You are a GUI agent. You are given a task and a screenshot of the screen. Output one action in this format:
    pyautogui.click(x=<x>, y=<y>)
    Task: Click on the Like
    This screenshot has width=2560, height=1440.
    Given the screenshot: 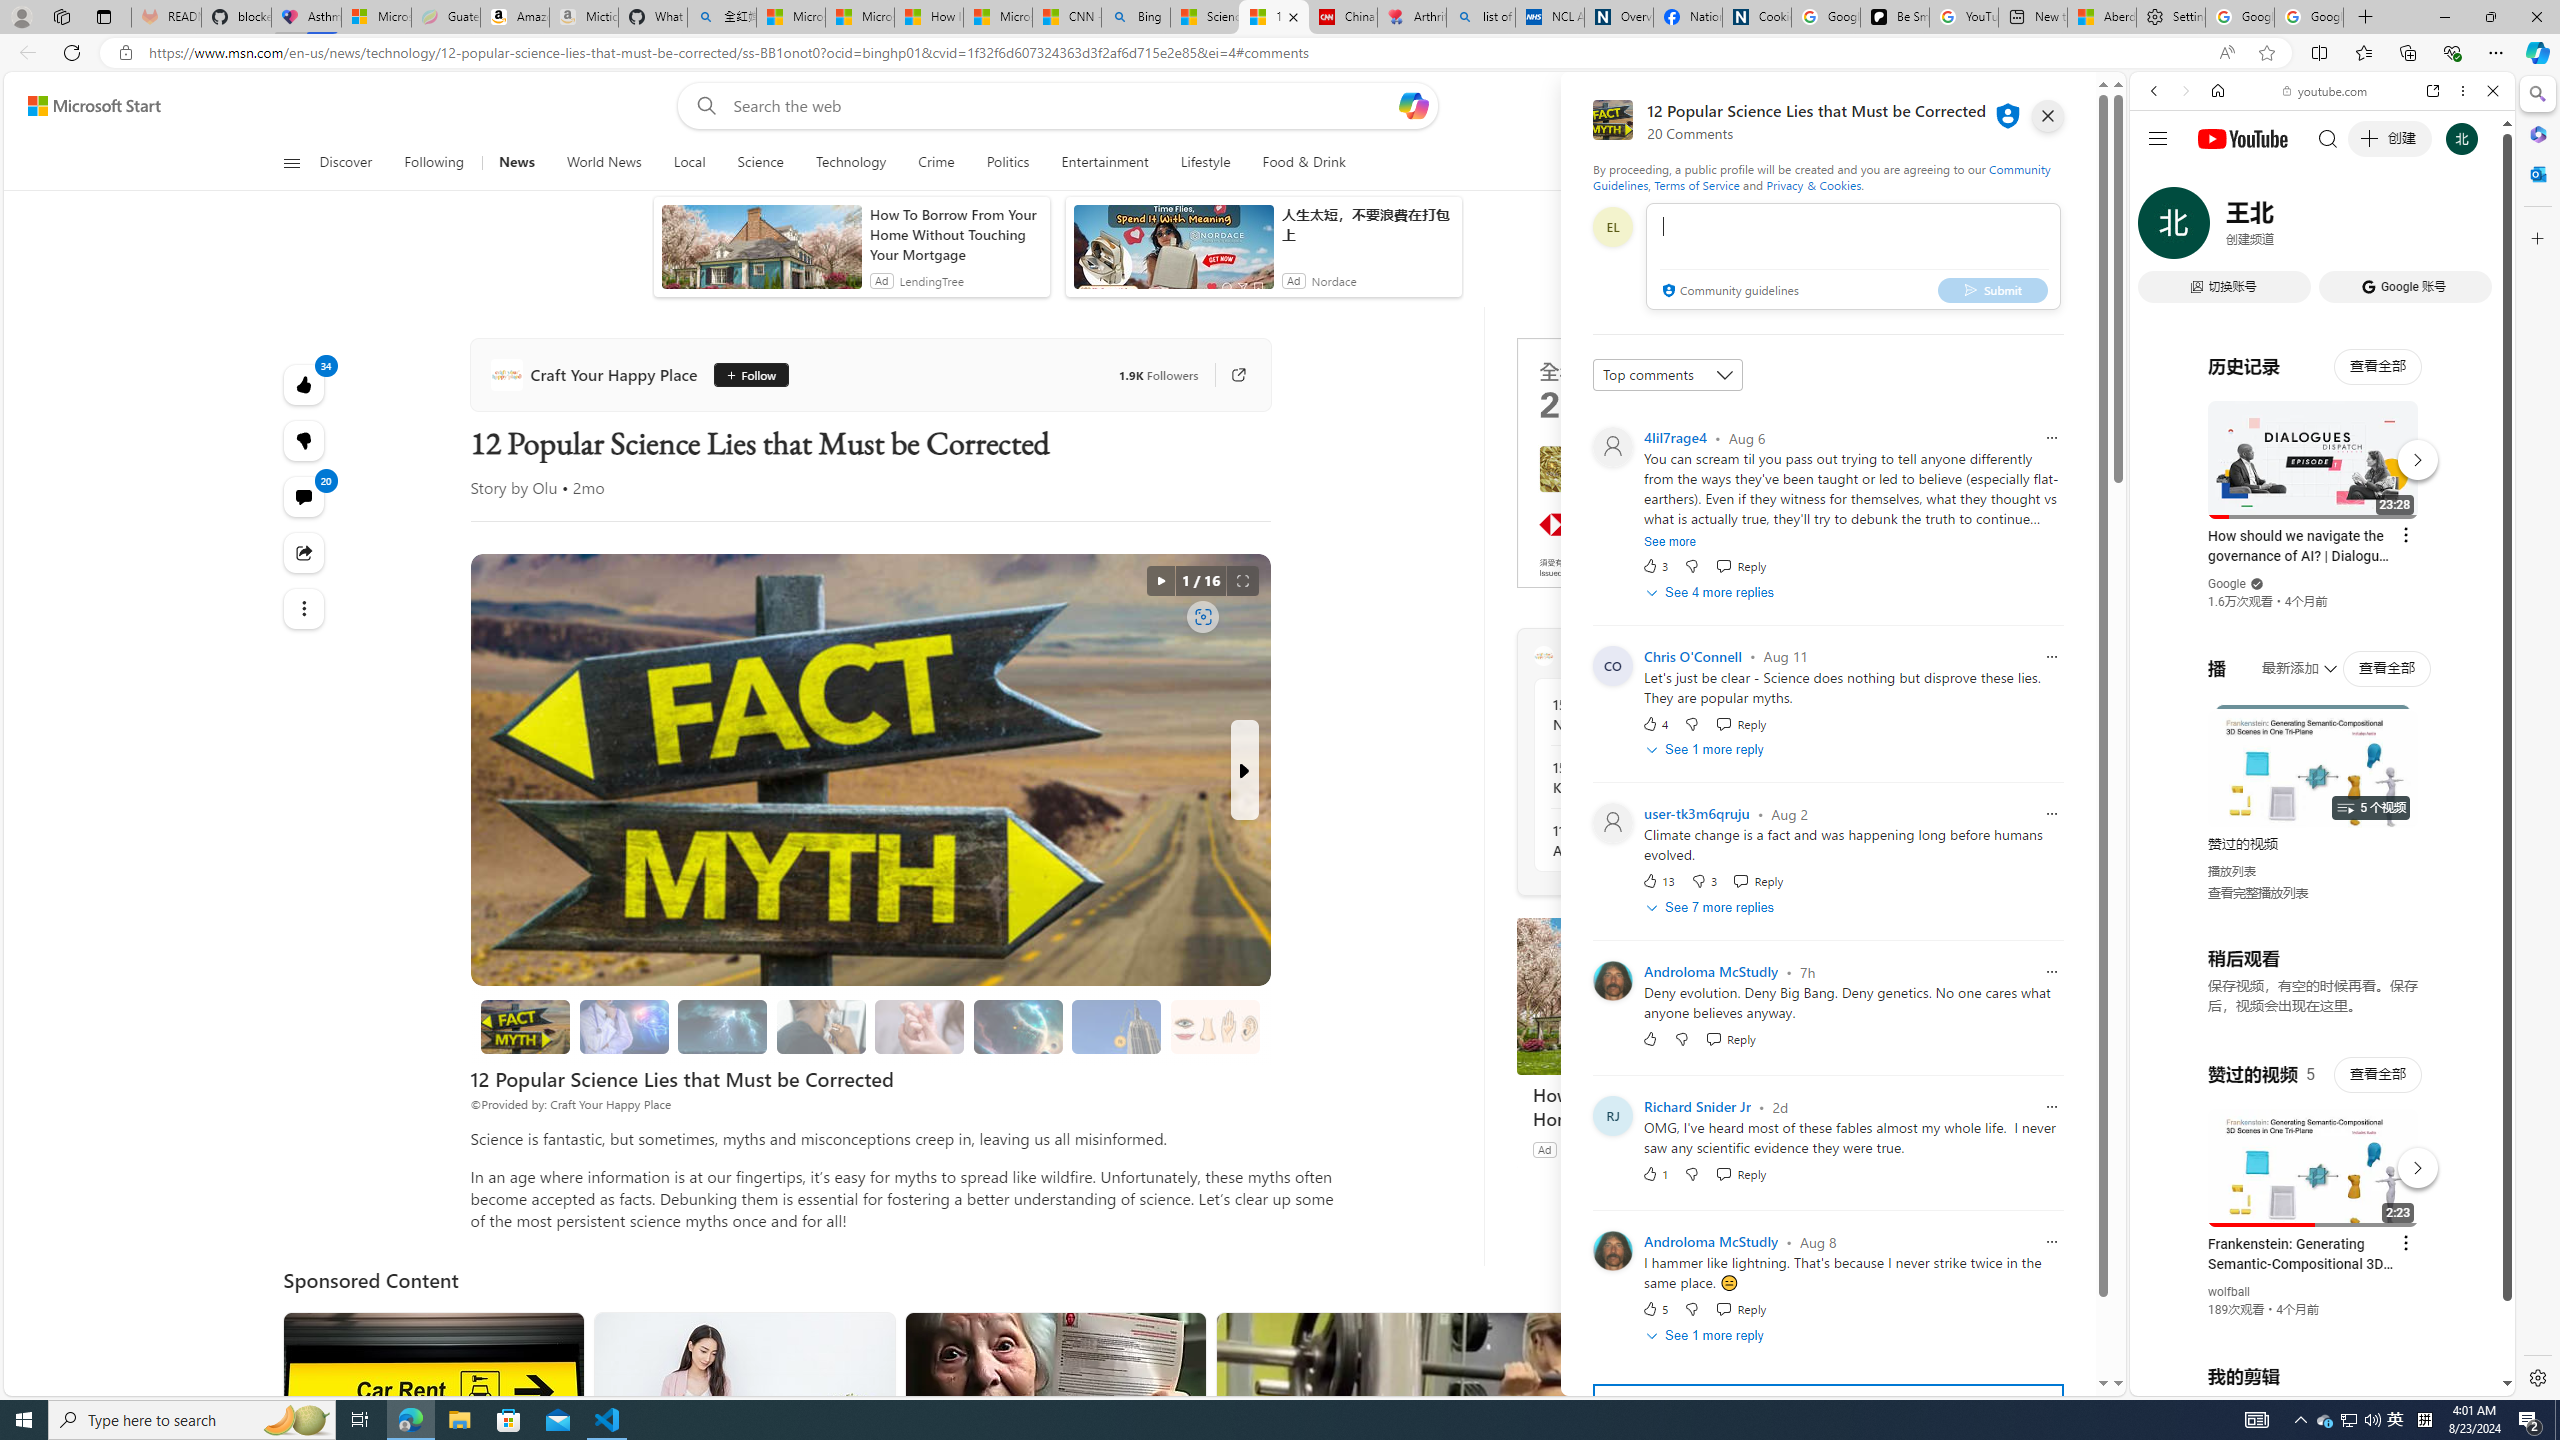 What is the action you would take?
    pyautogui.click(x=1650, y=1039)
    